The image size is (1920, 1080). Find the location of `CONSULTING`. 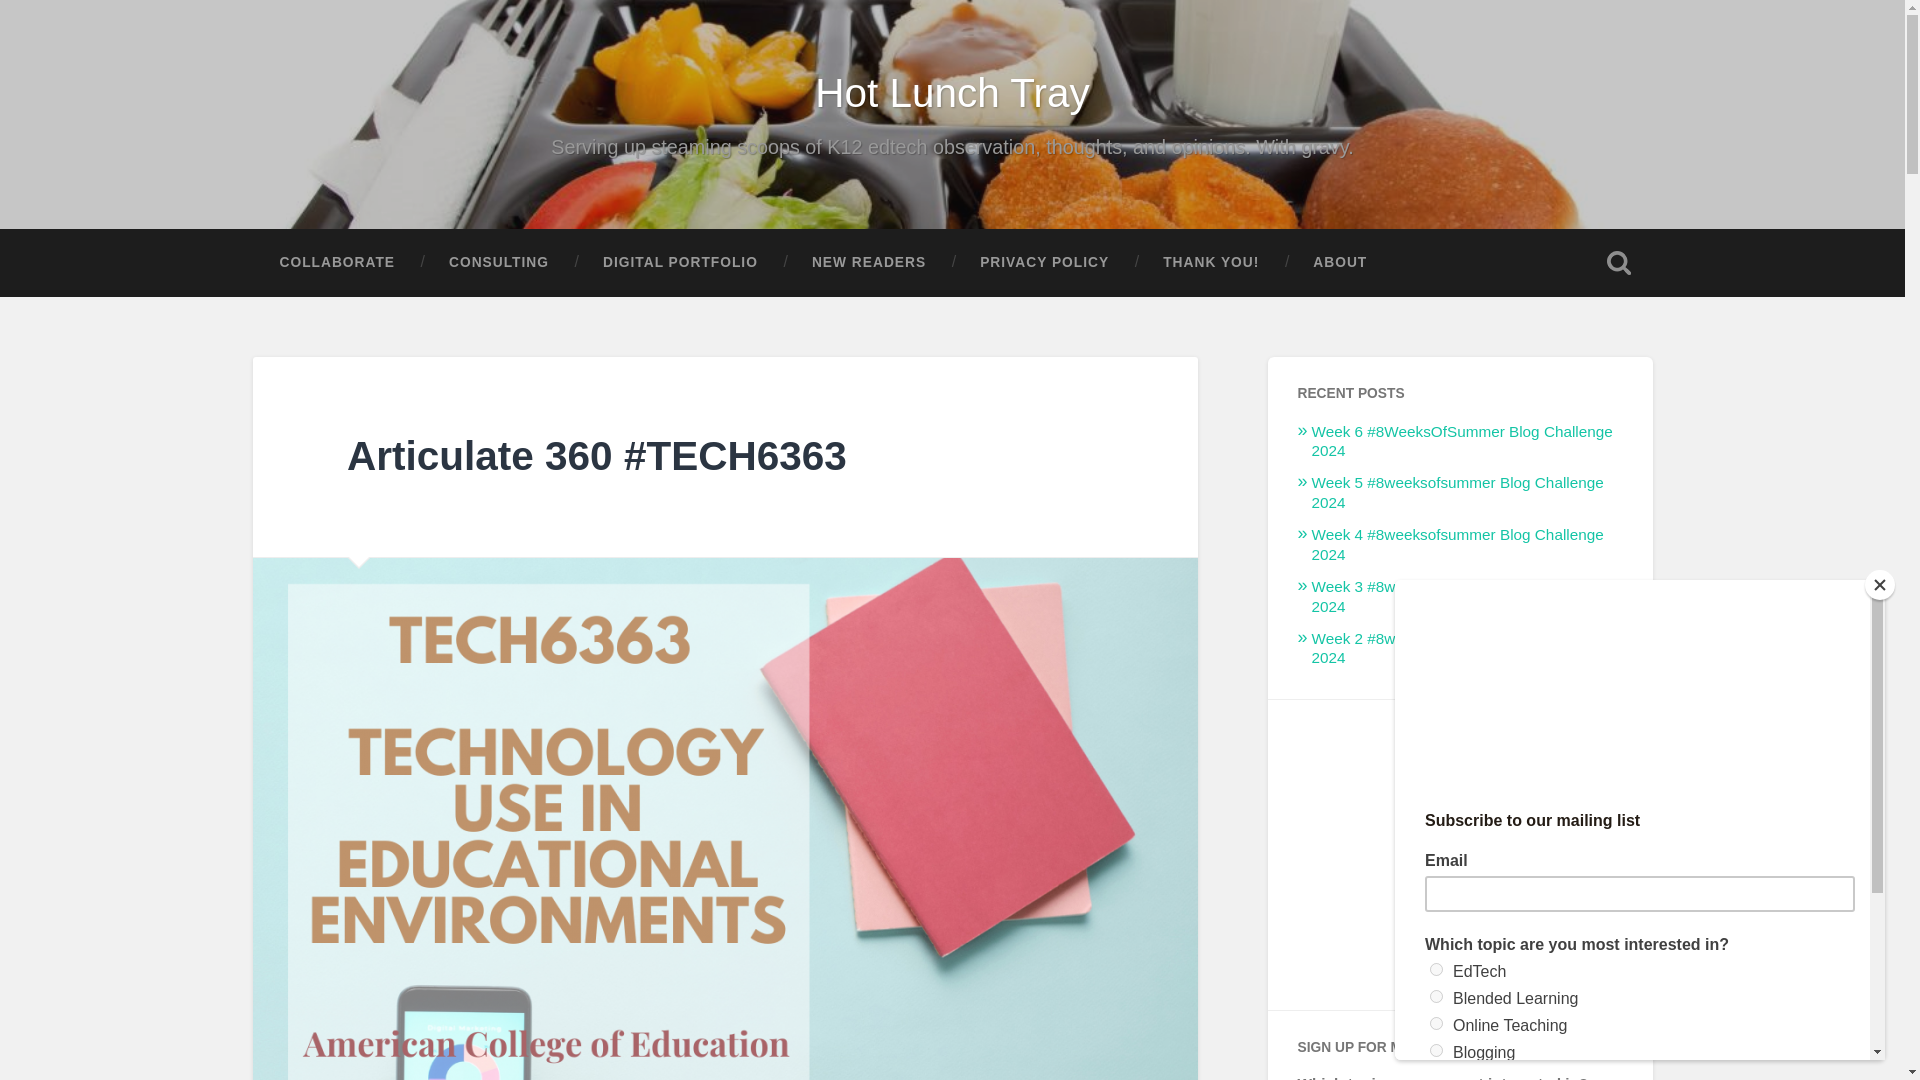

CONSULTING is located at coordinates (499, 262).